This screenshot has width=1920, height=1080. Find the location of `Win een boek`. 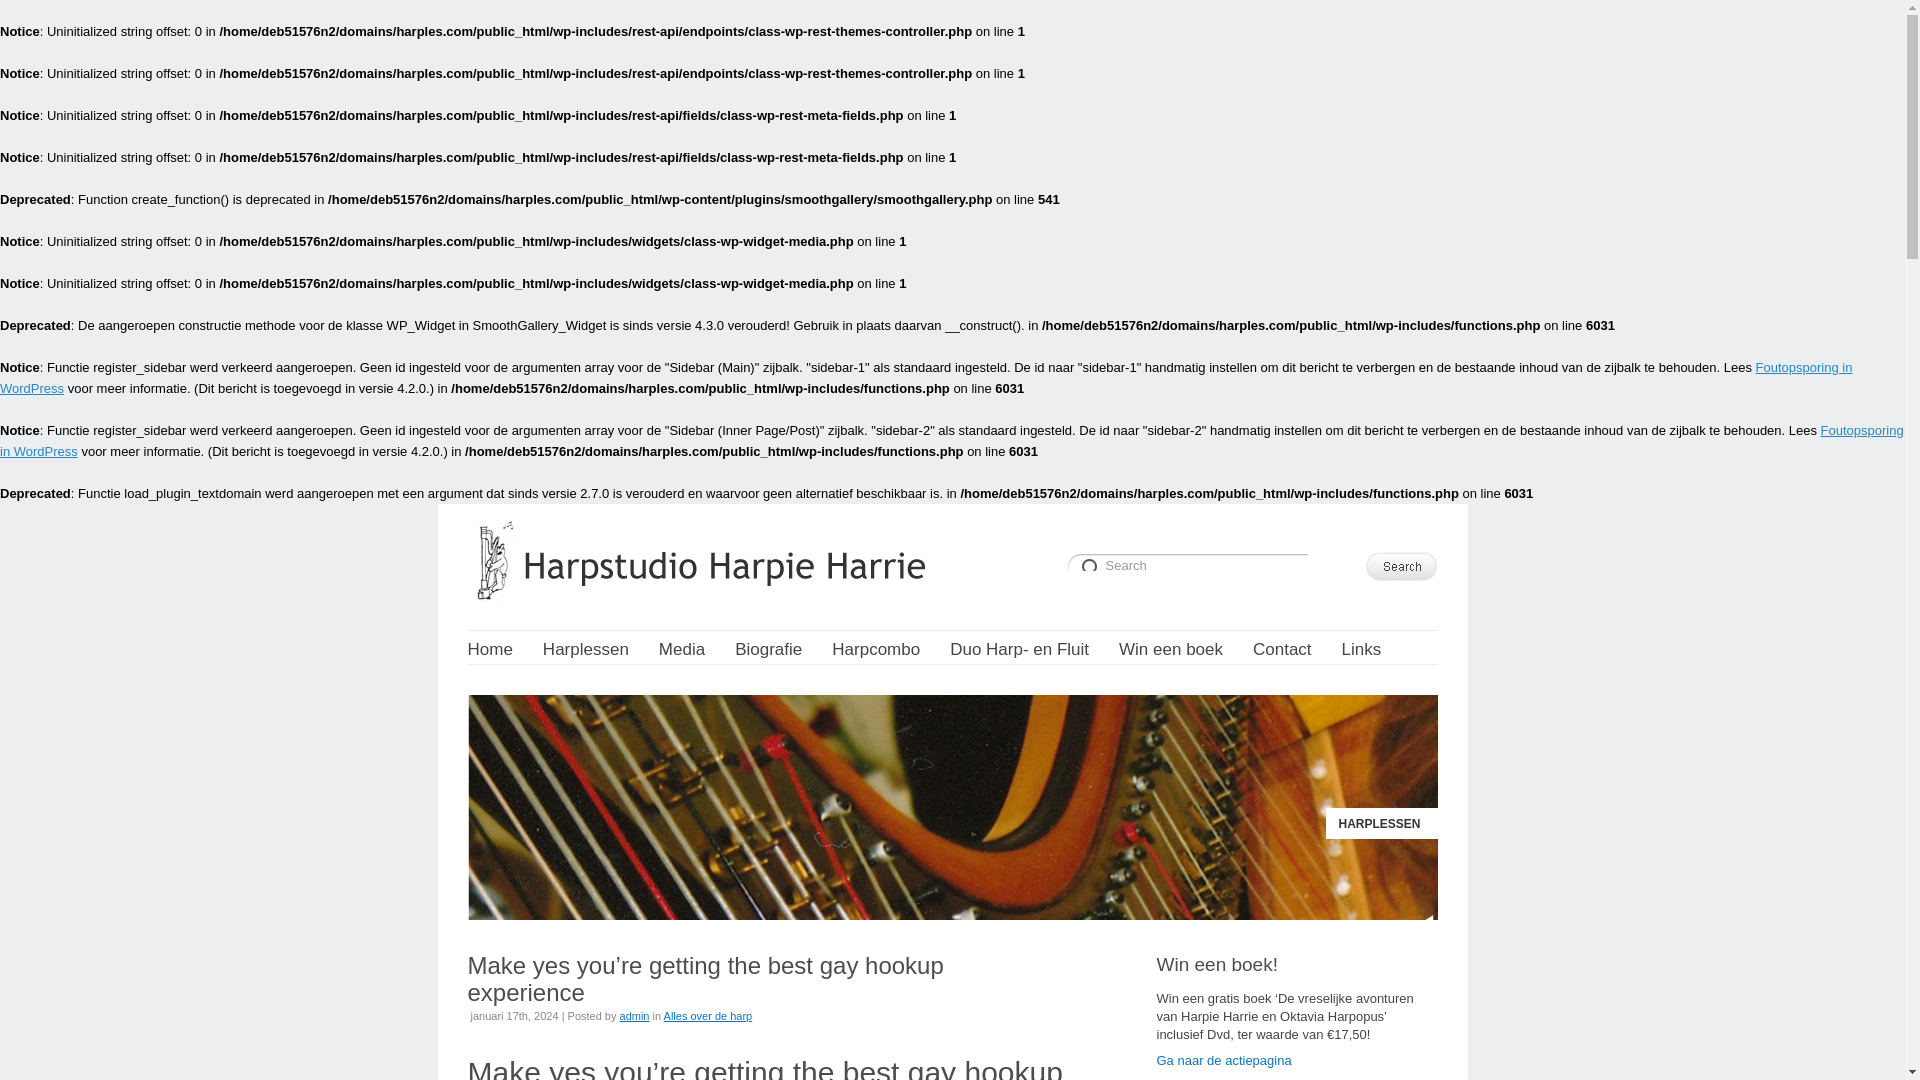

Win een boek is located at coordinates (1171, 650).